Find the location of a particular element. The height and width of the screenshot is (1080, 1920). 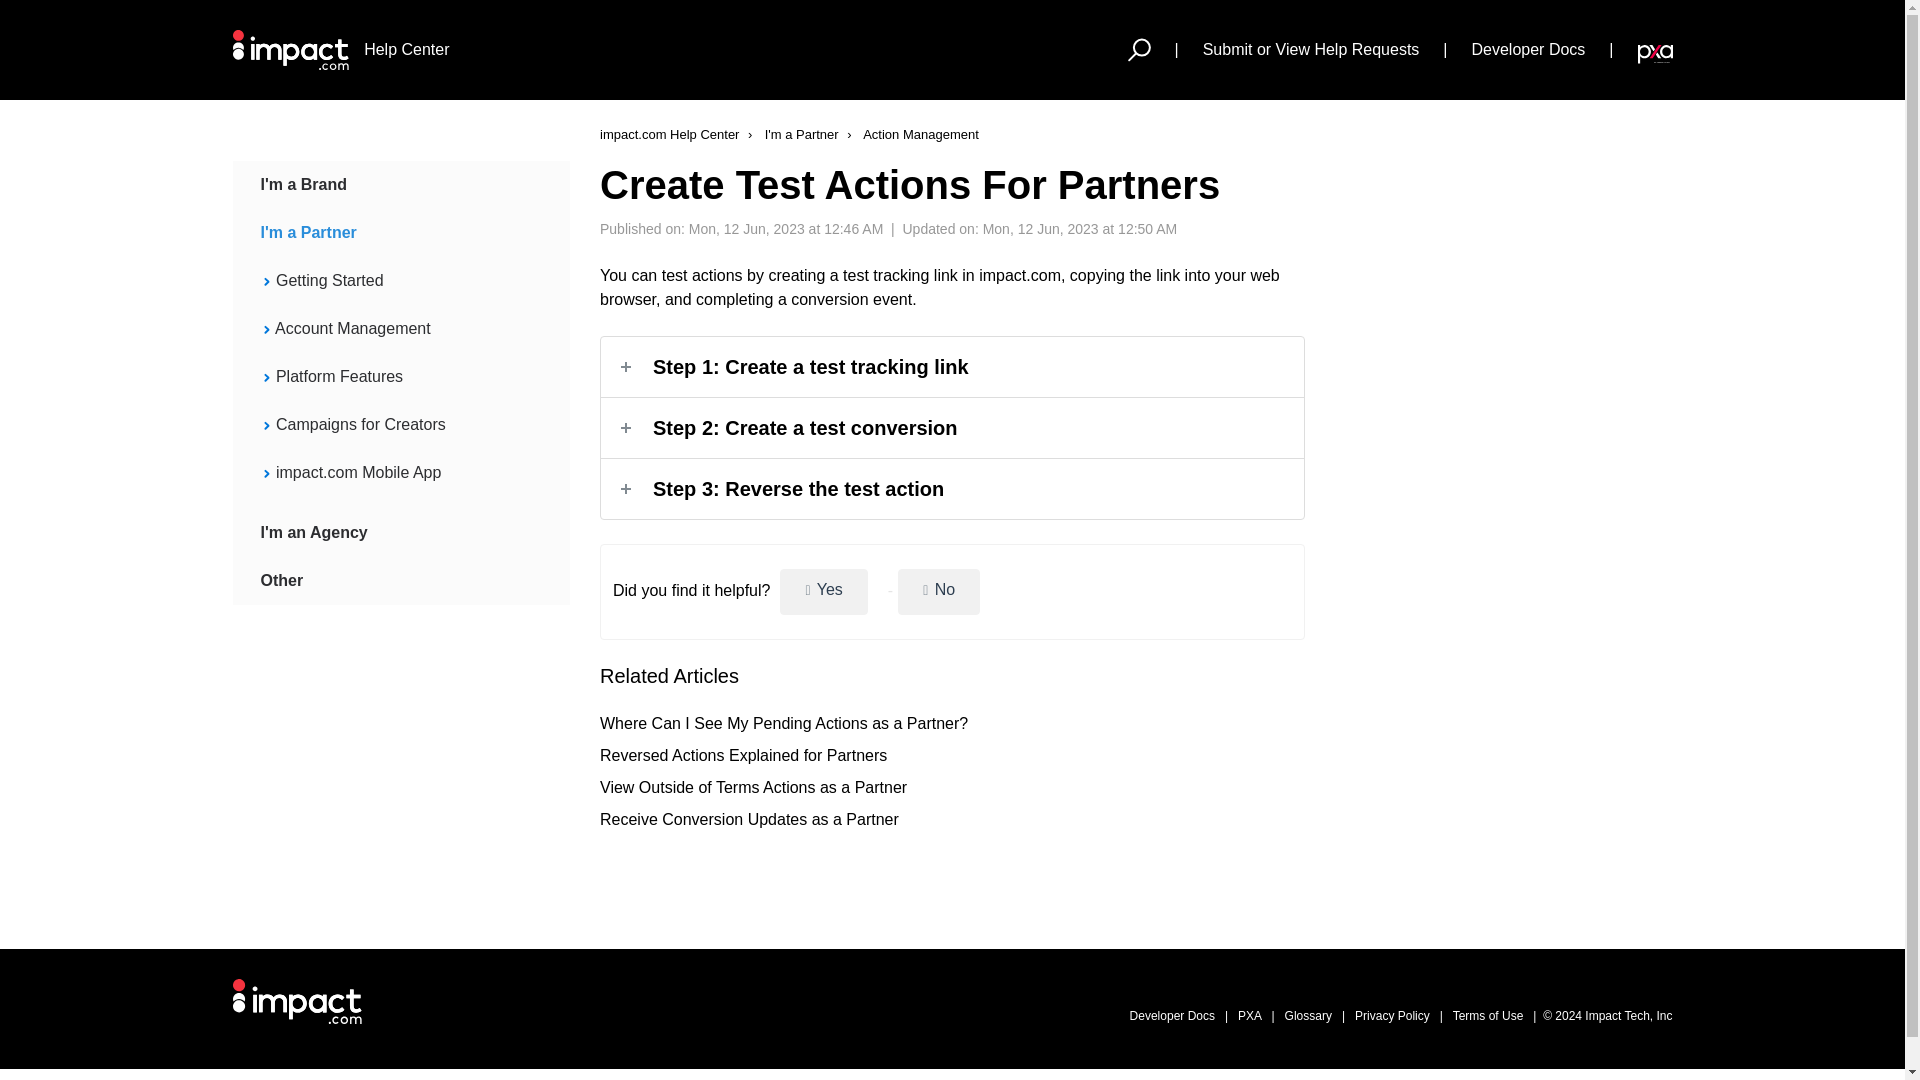

Developer Docs is located at coordinates (1528, 49).